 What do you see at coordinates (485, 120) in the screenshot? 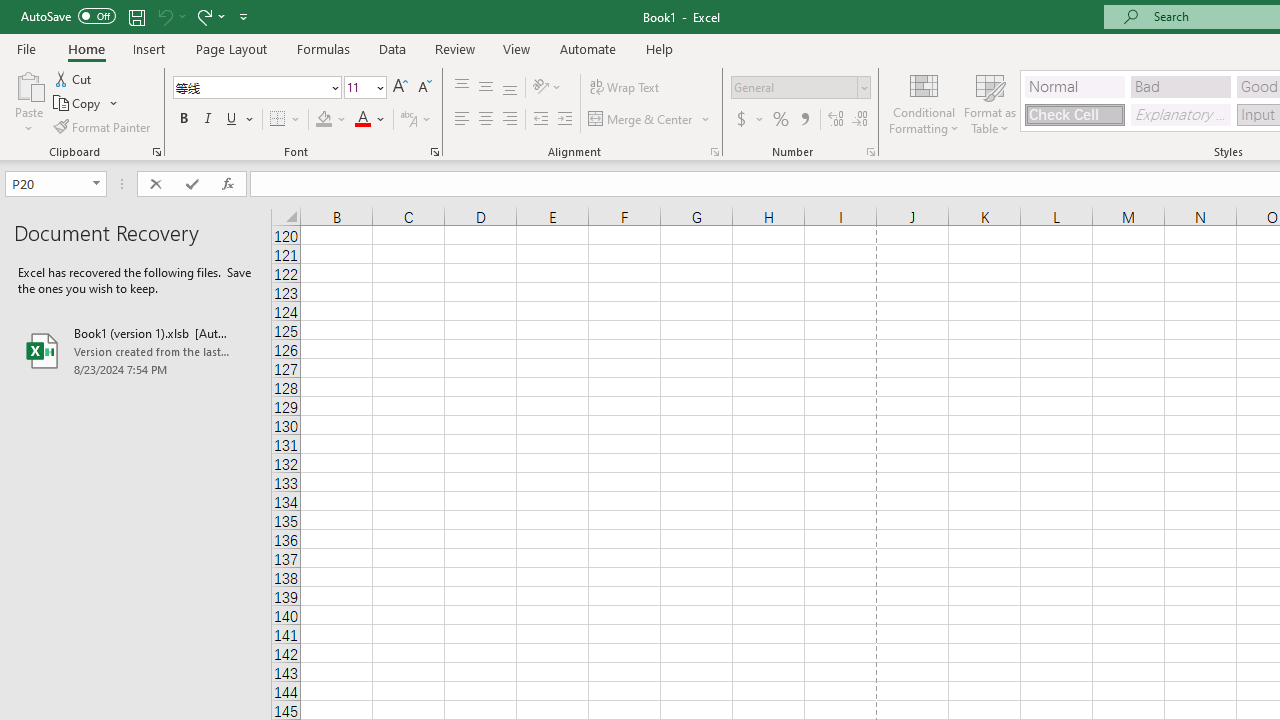
I see `Center` at bounding box center [485, 120].